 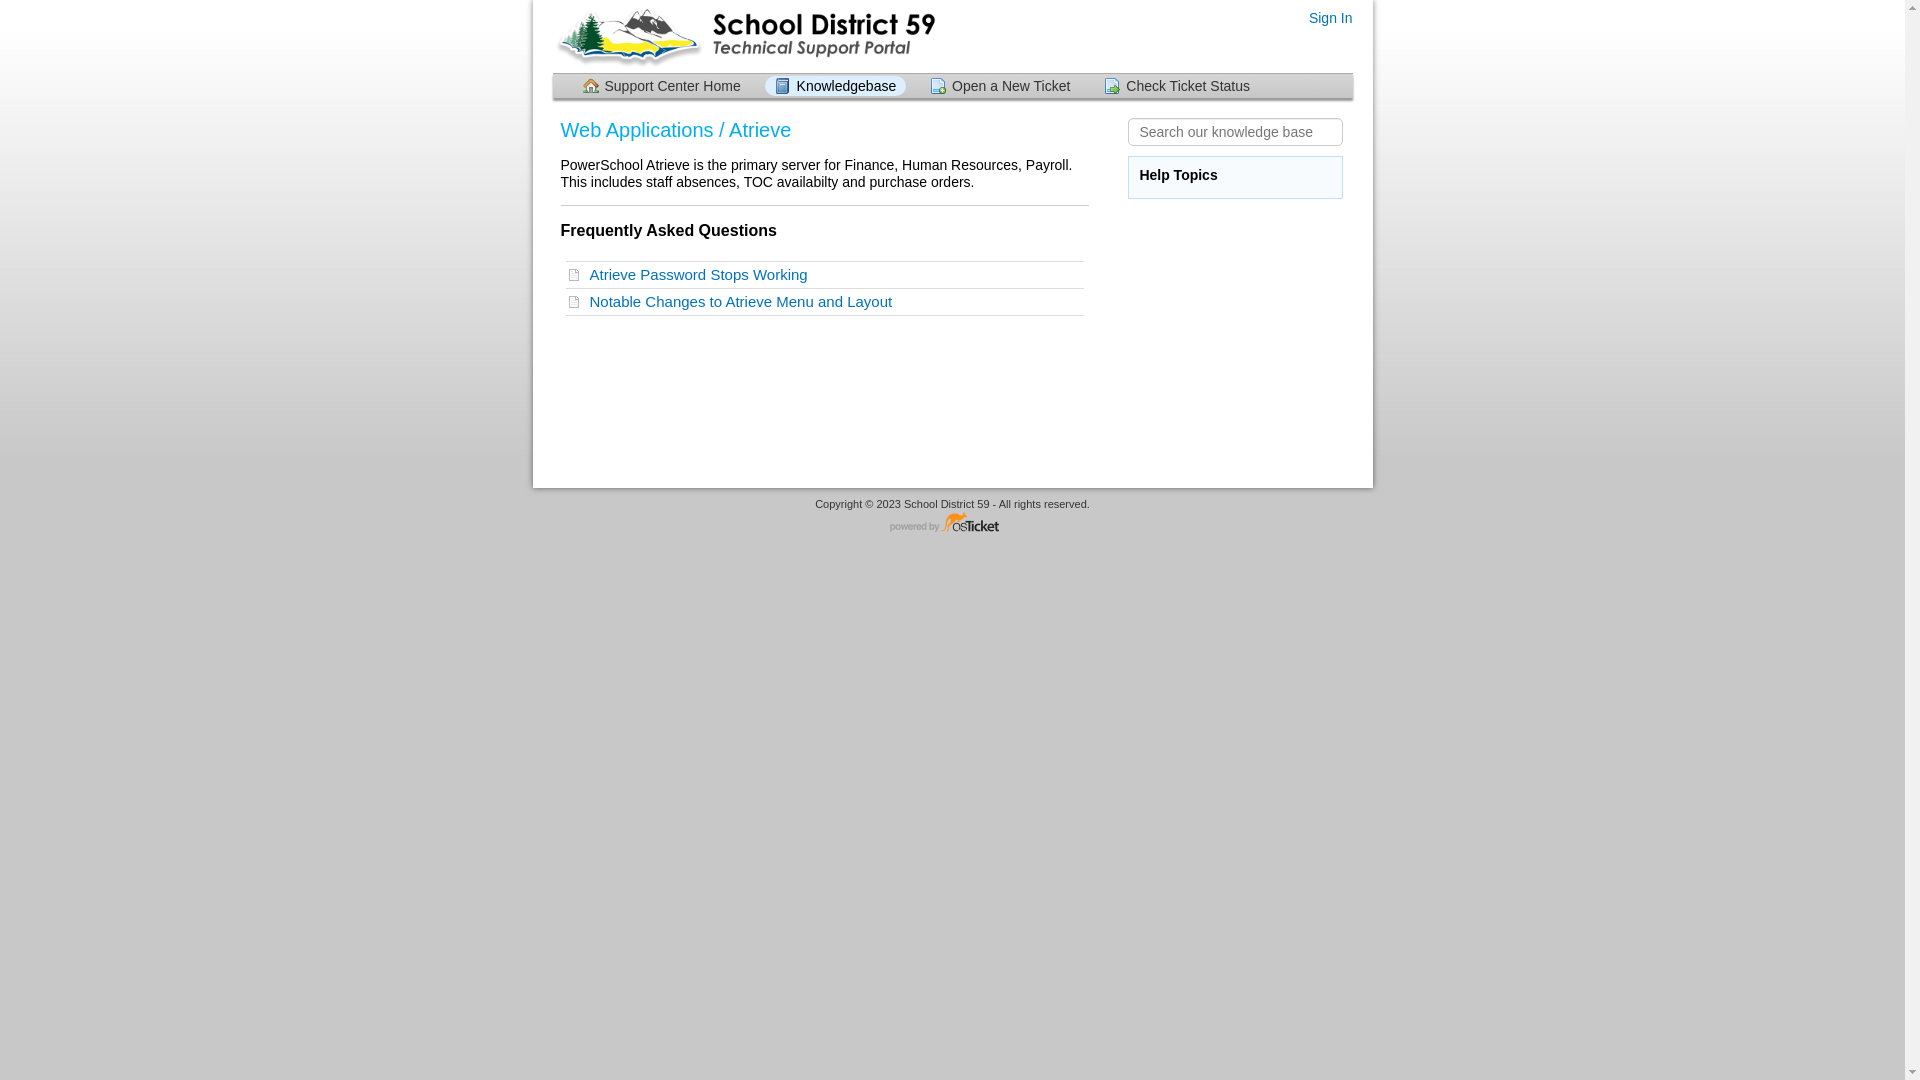 I want to click on Support Center, so click(x=744, y=36).